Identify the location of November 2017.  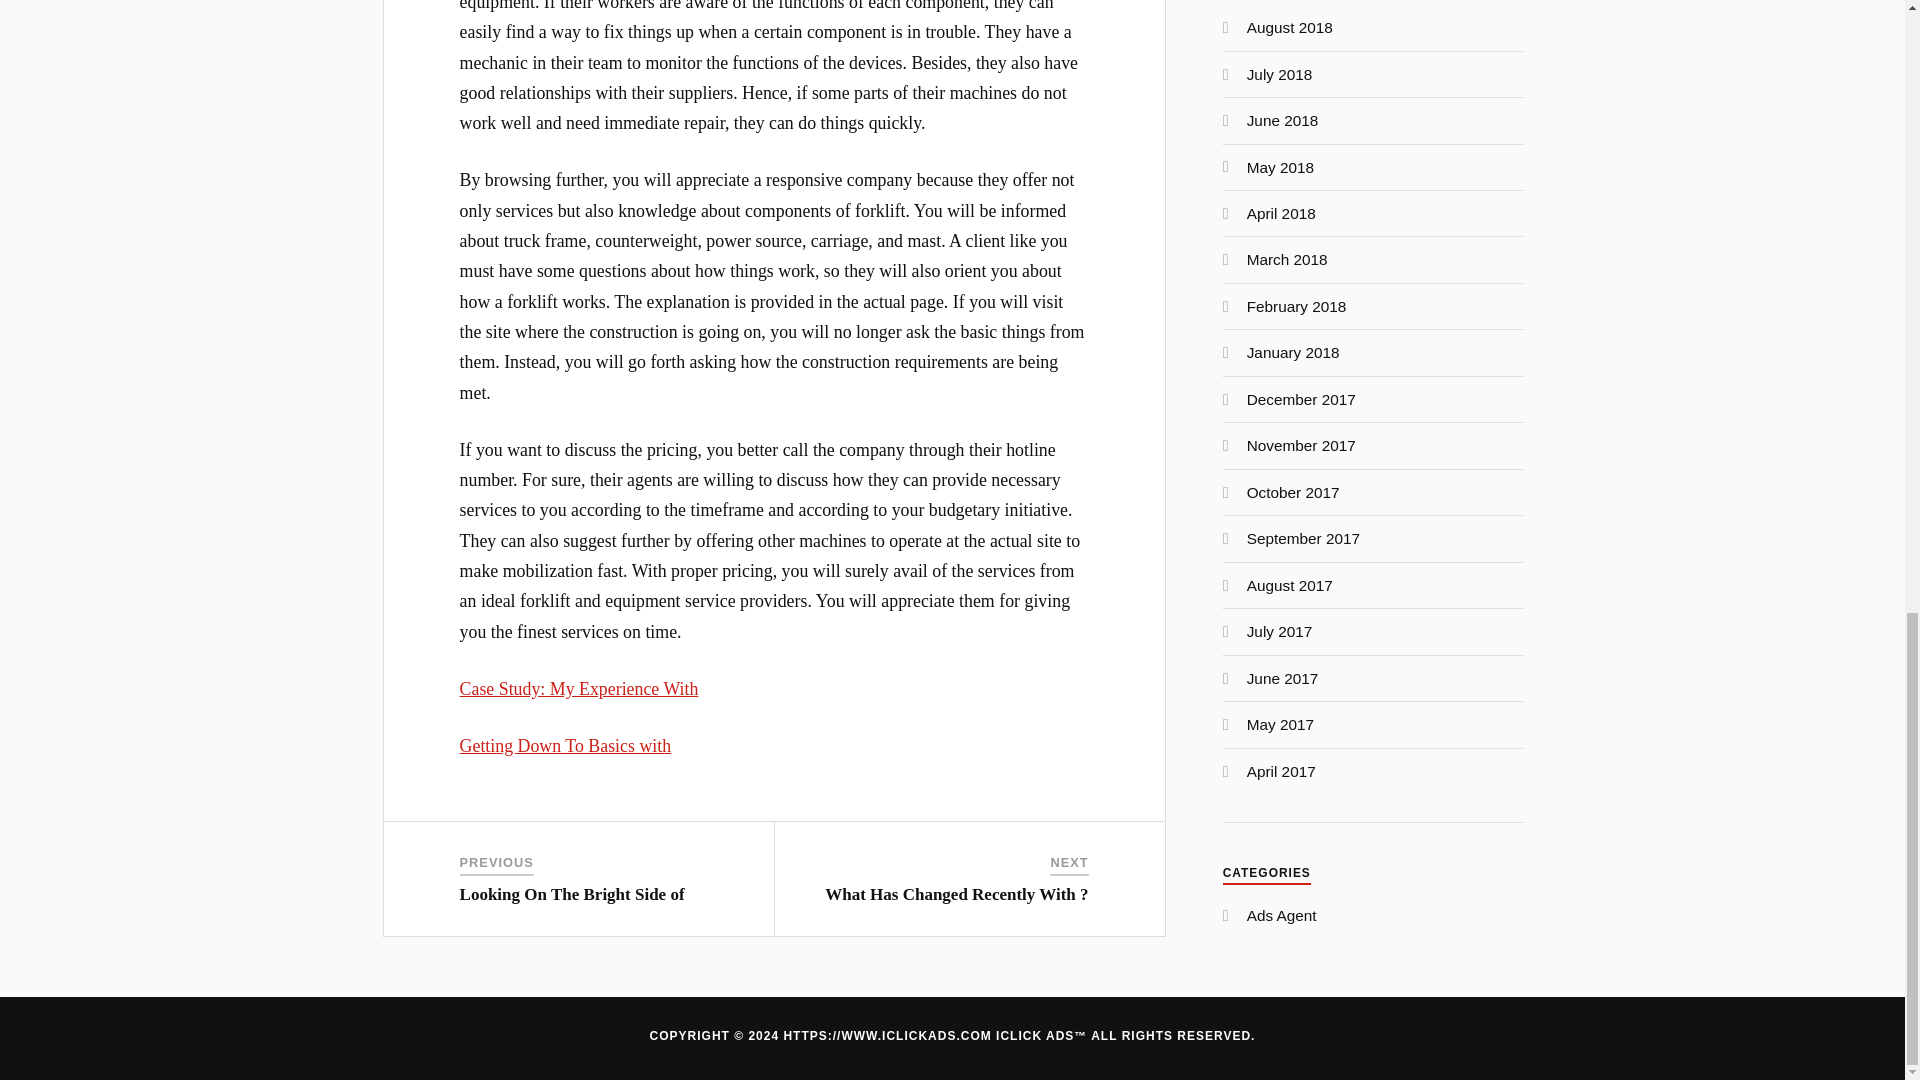
(1300, 445).